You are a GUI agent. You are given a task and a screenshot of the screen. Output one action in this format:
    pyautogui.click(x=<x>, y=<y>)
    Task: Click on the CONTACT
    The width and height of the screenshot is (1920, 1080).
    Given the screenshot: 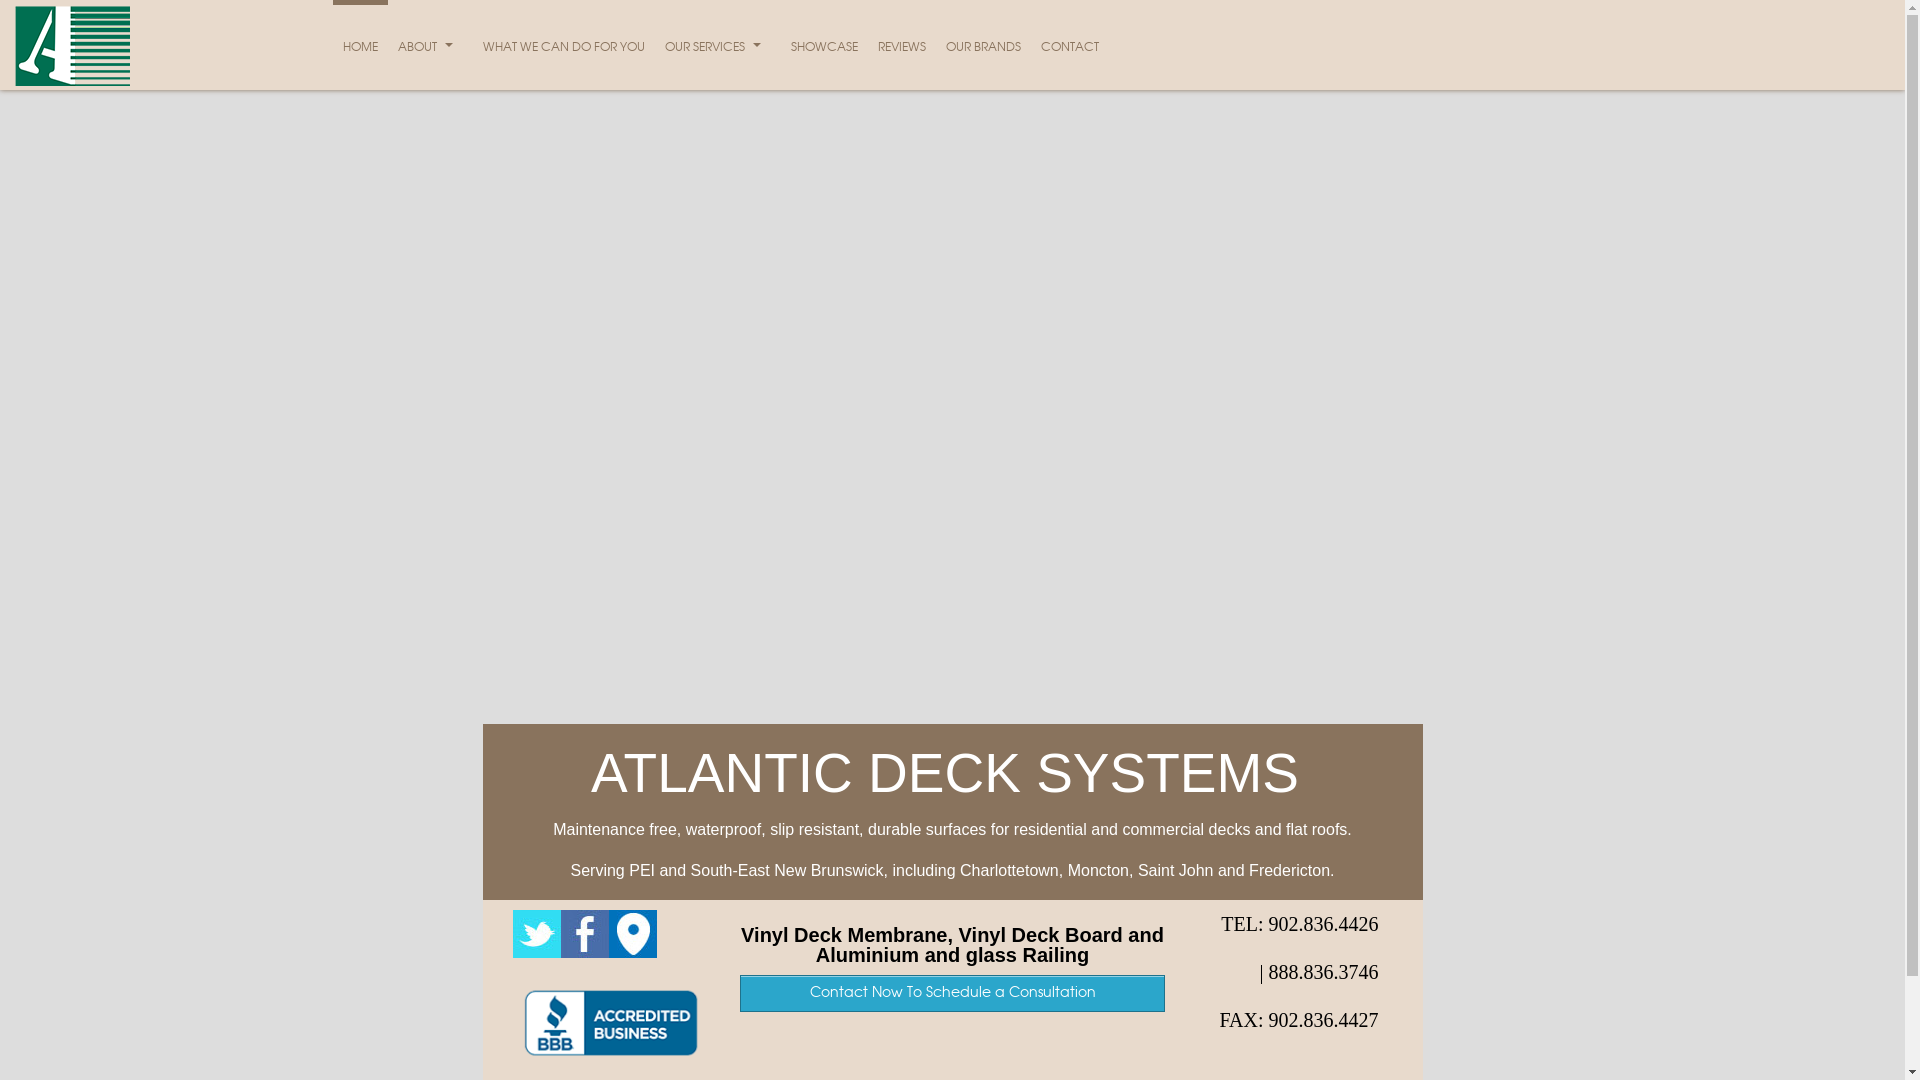 What is the action you would take?
    pyautogui.click(x=1069, y=48)
    